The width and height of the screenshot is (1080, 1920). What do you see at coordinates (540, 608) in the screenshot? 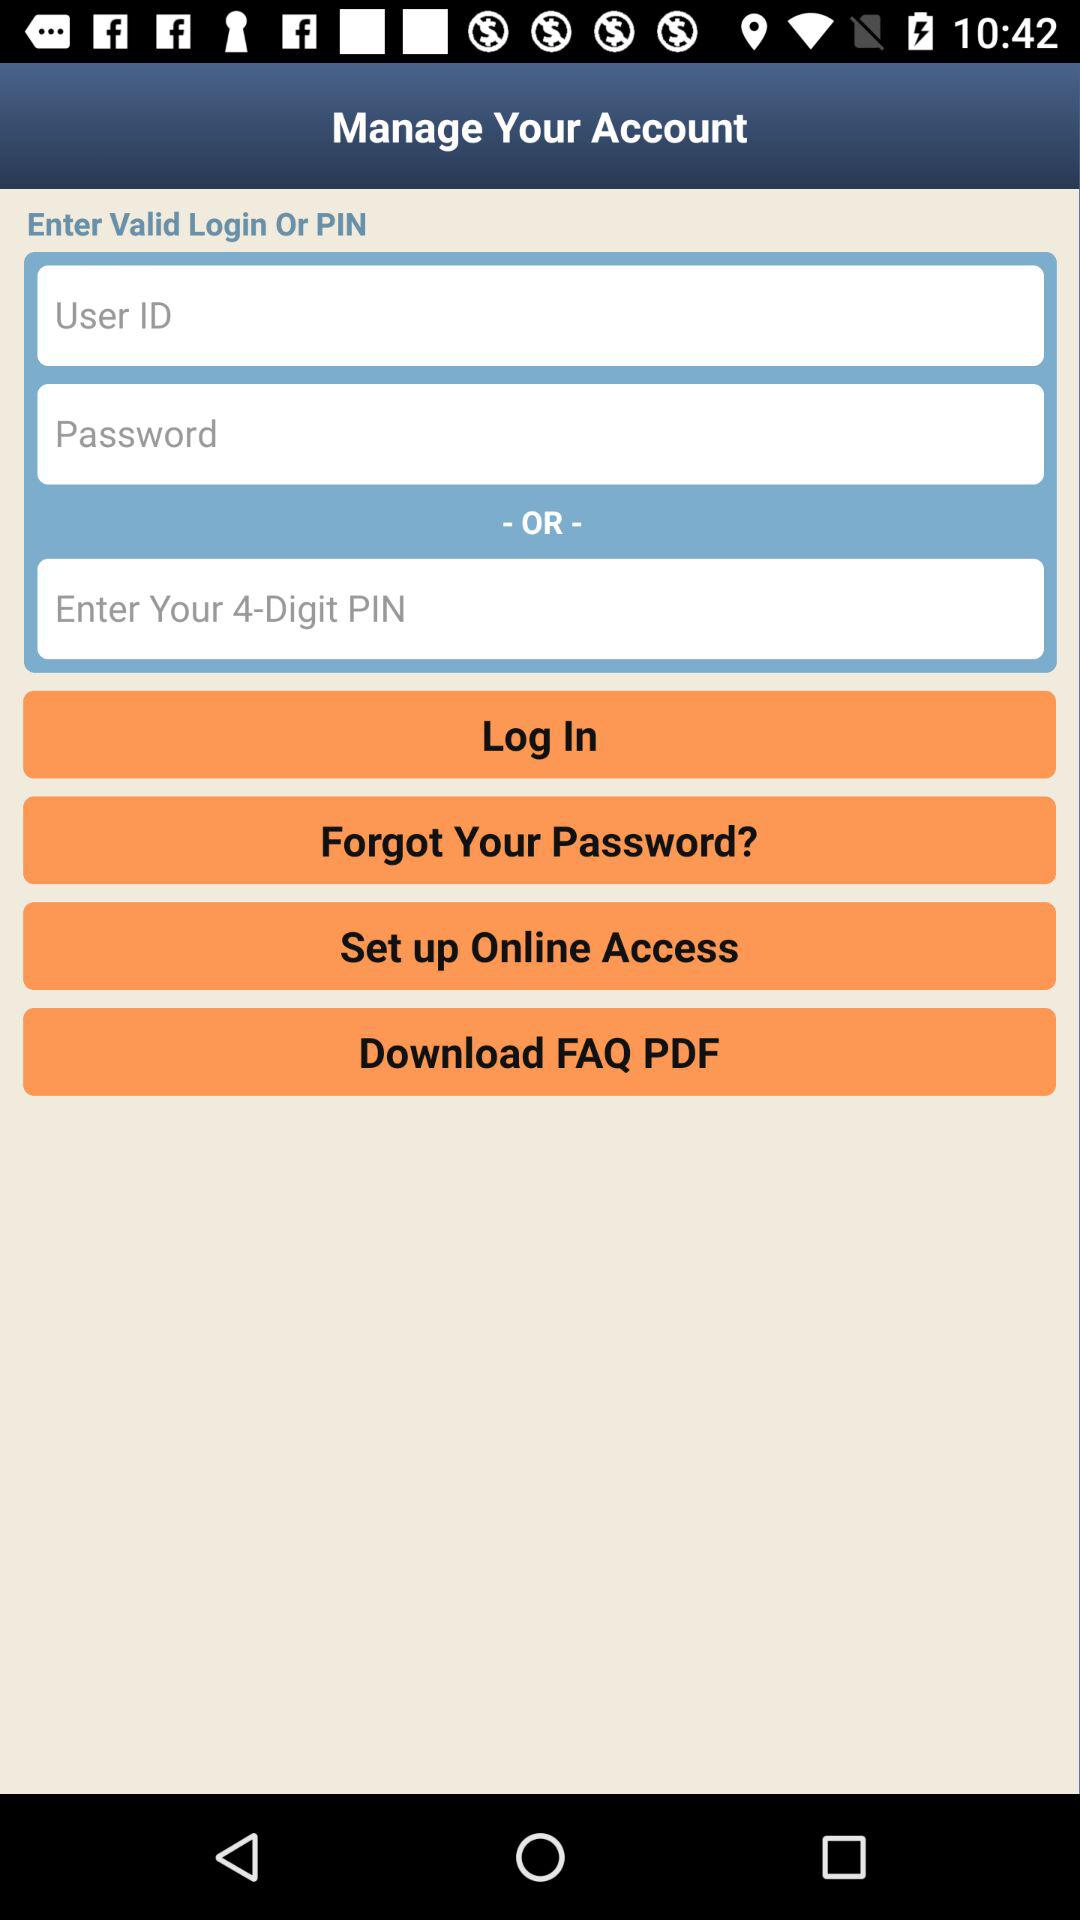
I see `select the 4 digit pin field` at bounding box center [540, 608].